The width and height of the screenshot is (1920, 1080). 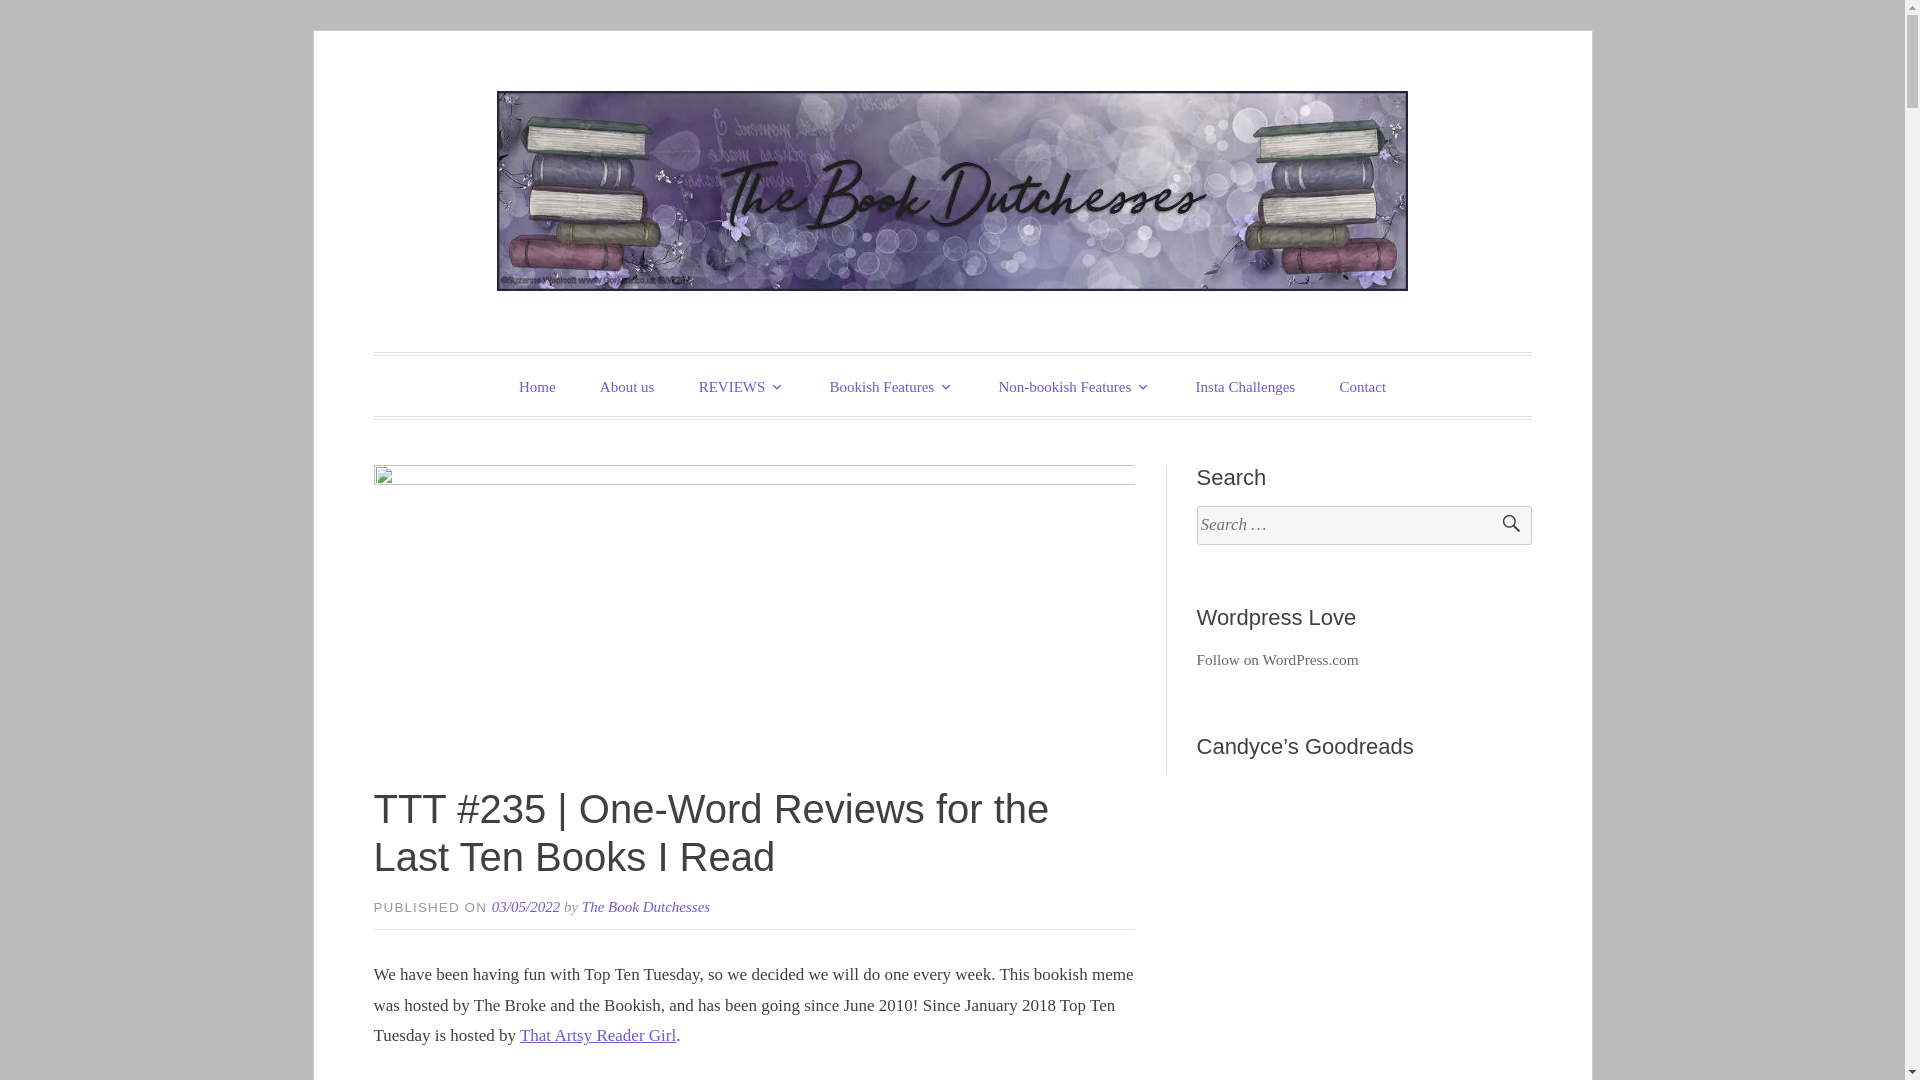 What do you see at coordinates (627, 387) in the screenshot?
I see `About us` at bounding box center [627, 387].